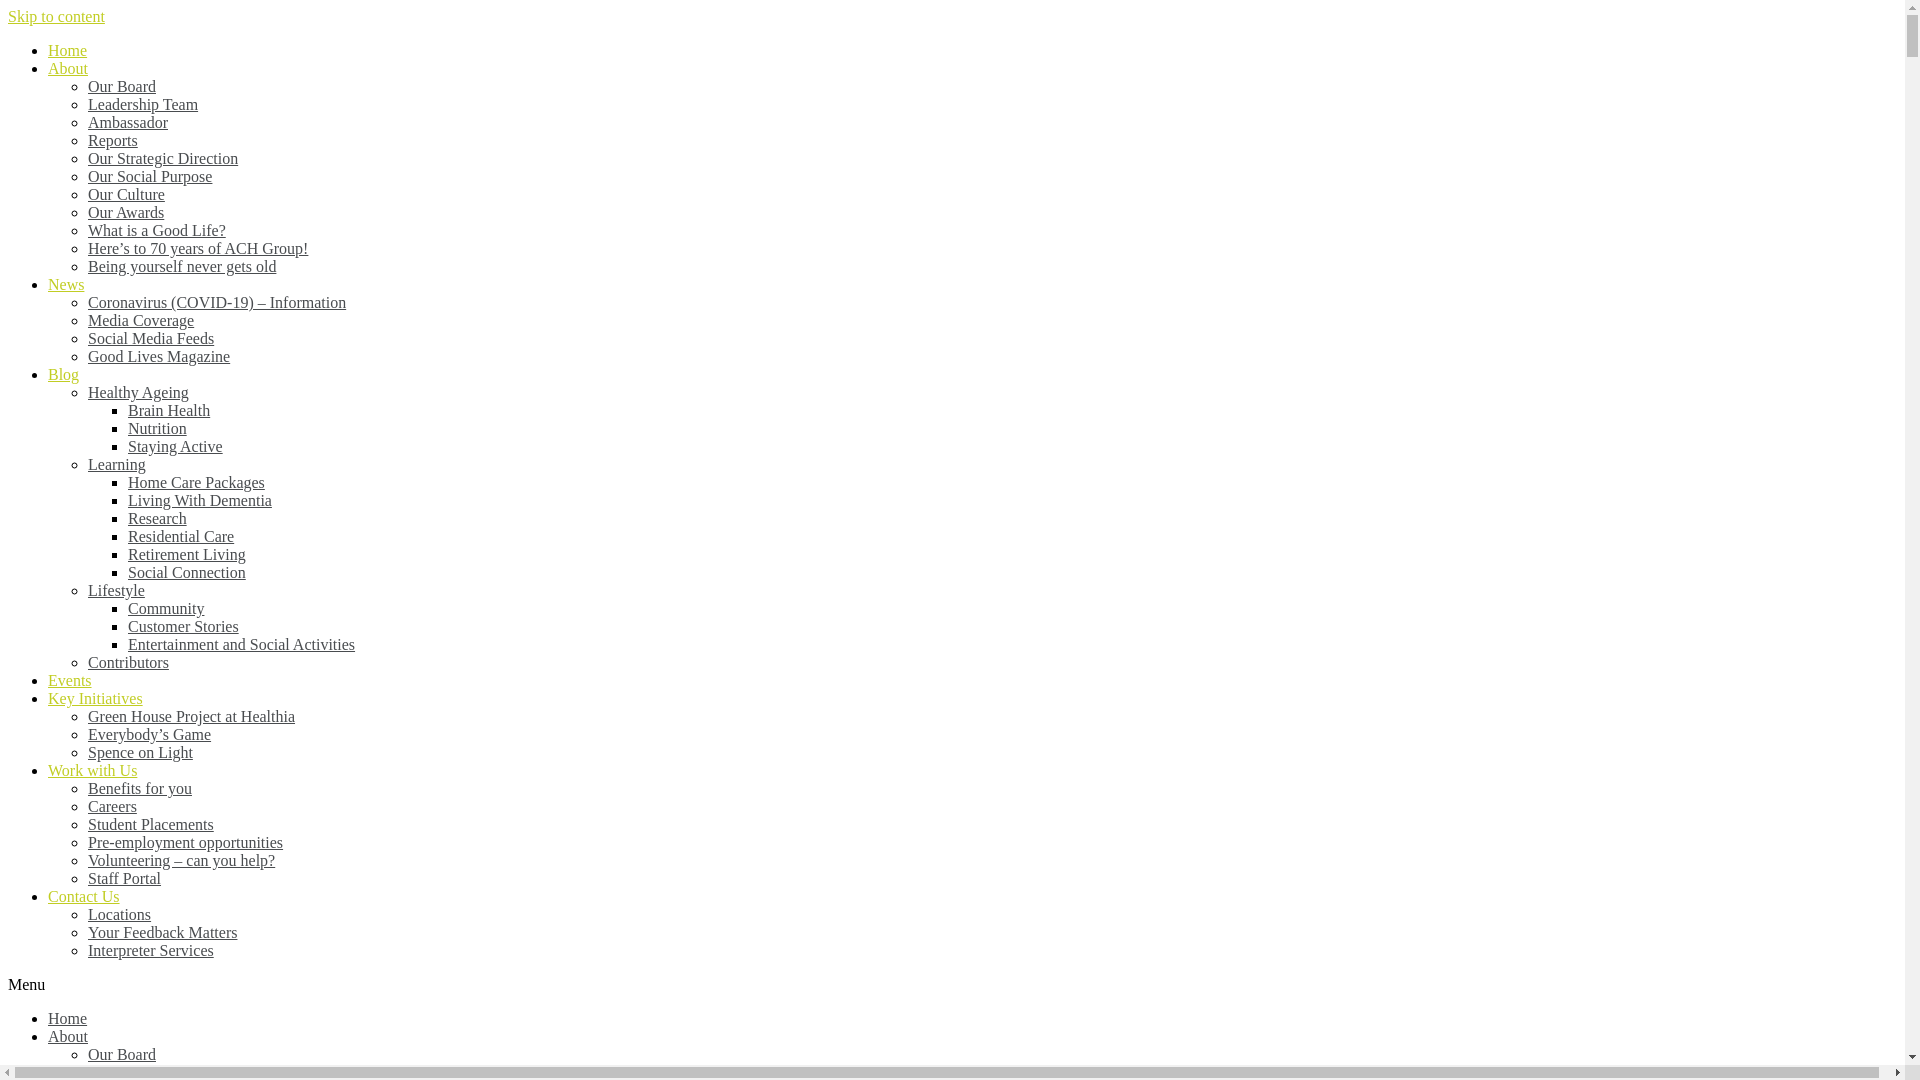  What do you see at coordinates (151, 950) in the screenshot?
I see `Interpreter Services` at bounding box center [151, 950].